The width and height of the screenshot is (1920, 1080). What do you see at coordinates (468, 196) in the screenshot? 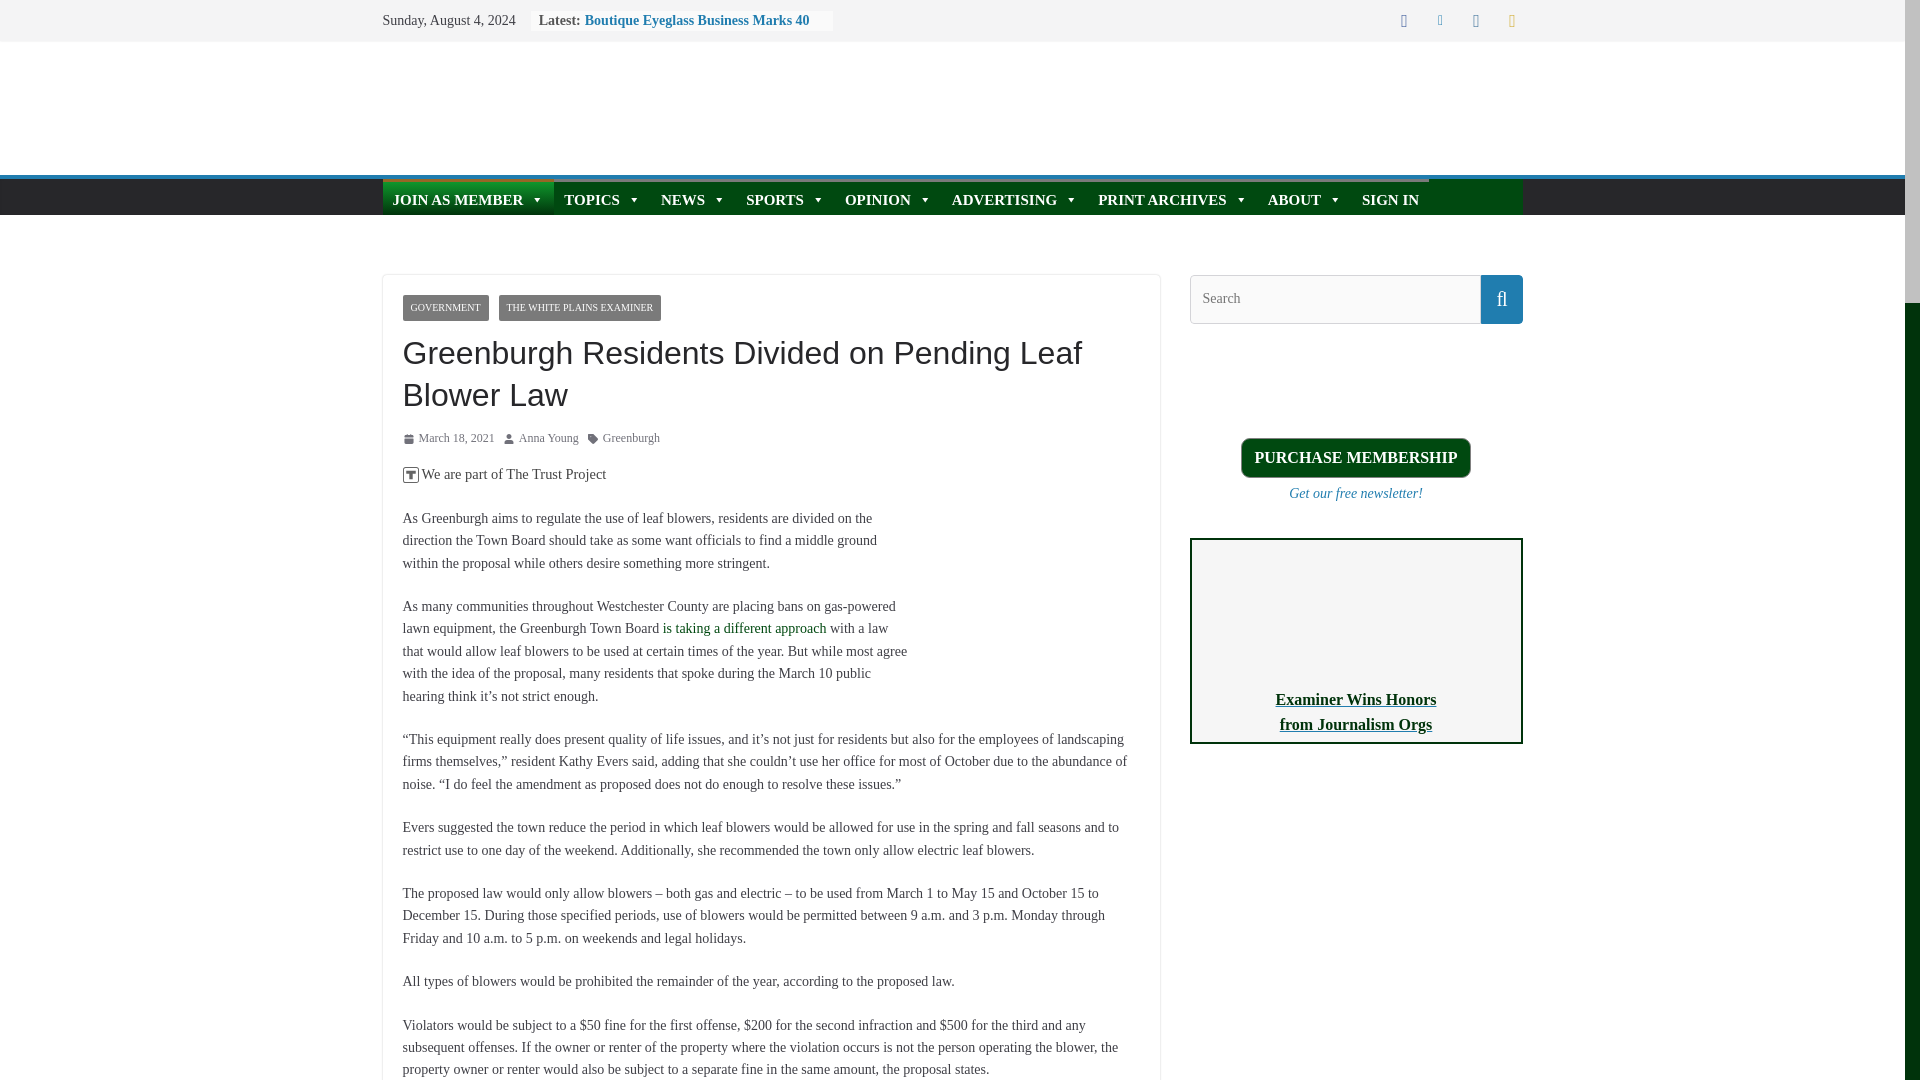
I see `JOIN AS MEMBER` at bounding box center [468, 196].